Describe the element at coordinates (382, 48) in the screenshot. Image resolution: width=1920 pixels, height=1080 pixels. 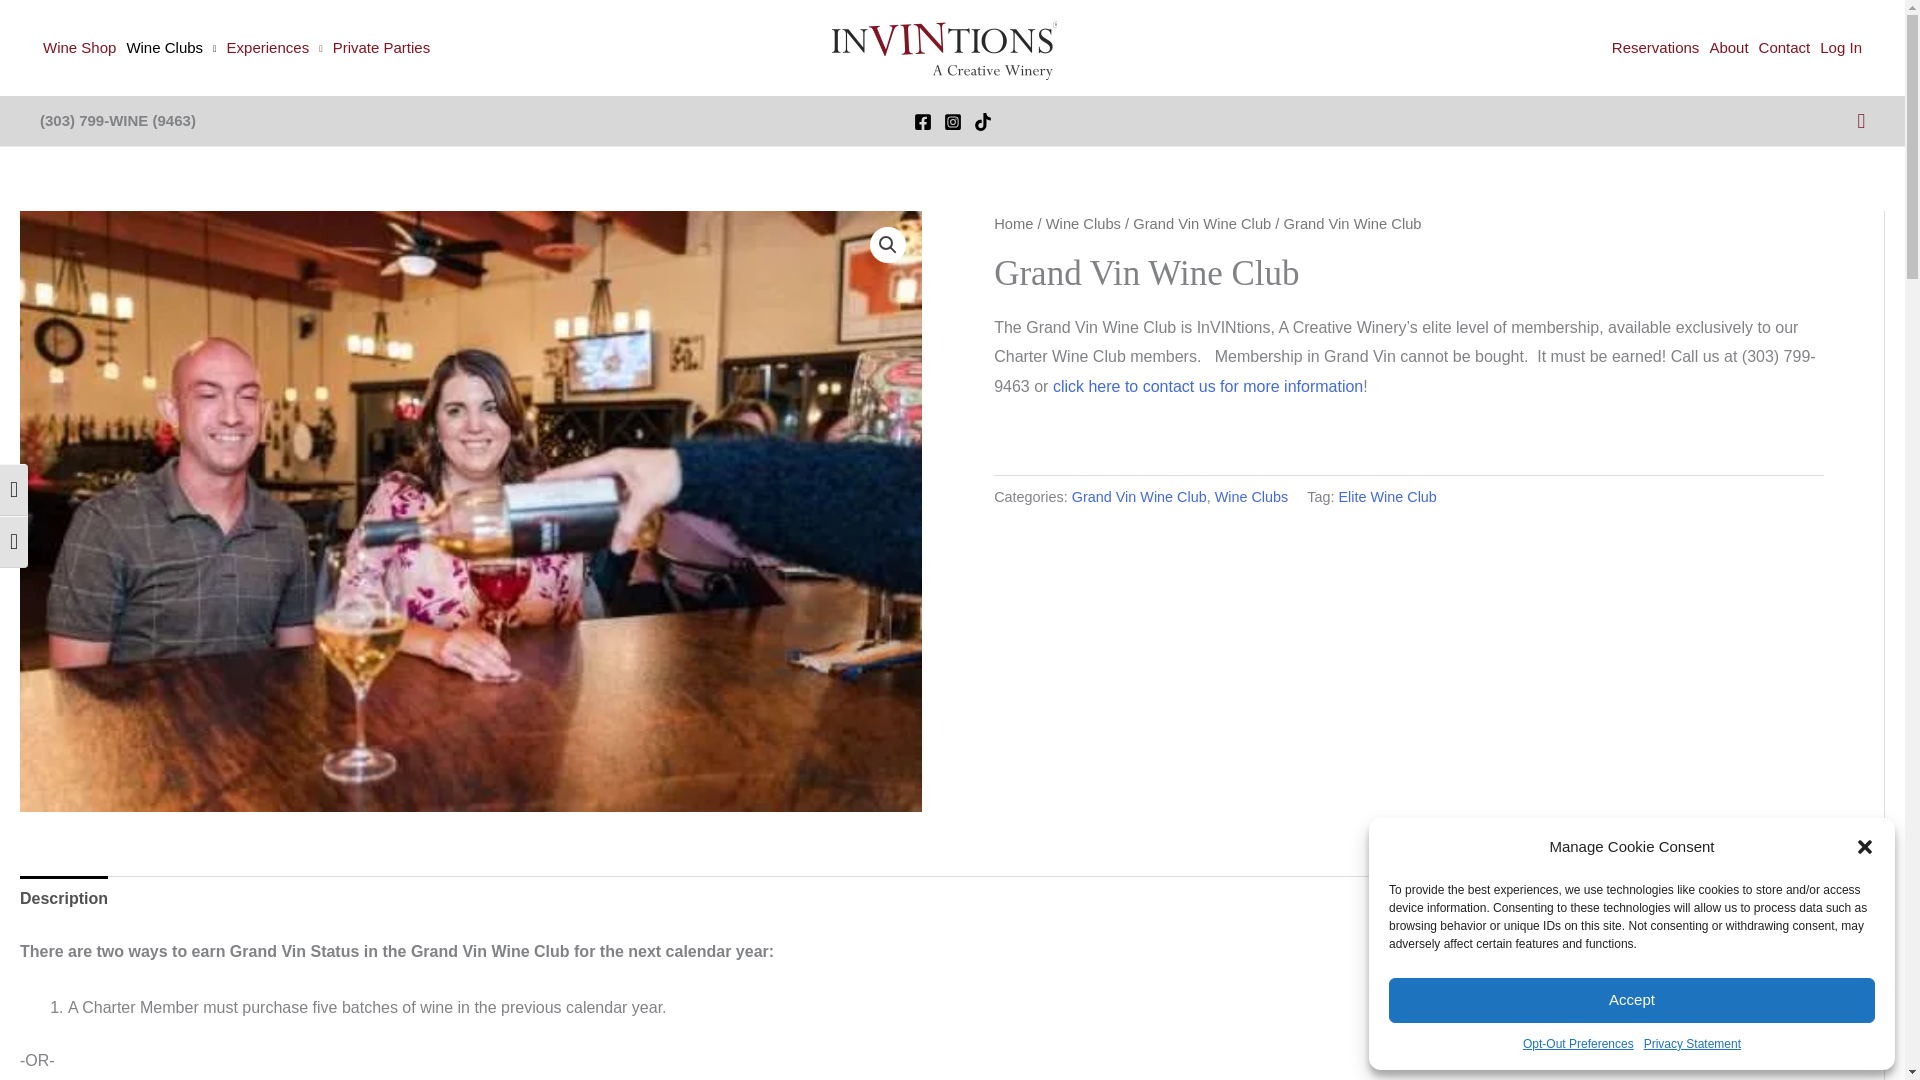
I see `Private Parties` at that location.